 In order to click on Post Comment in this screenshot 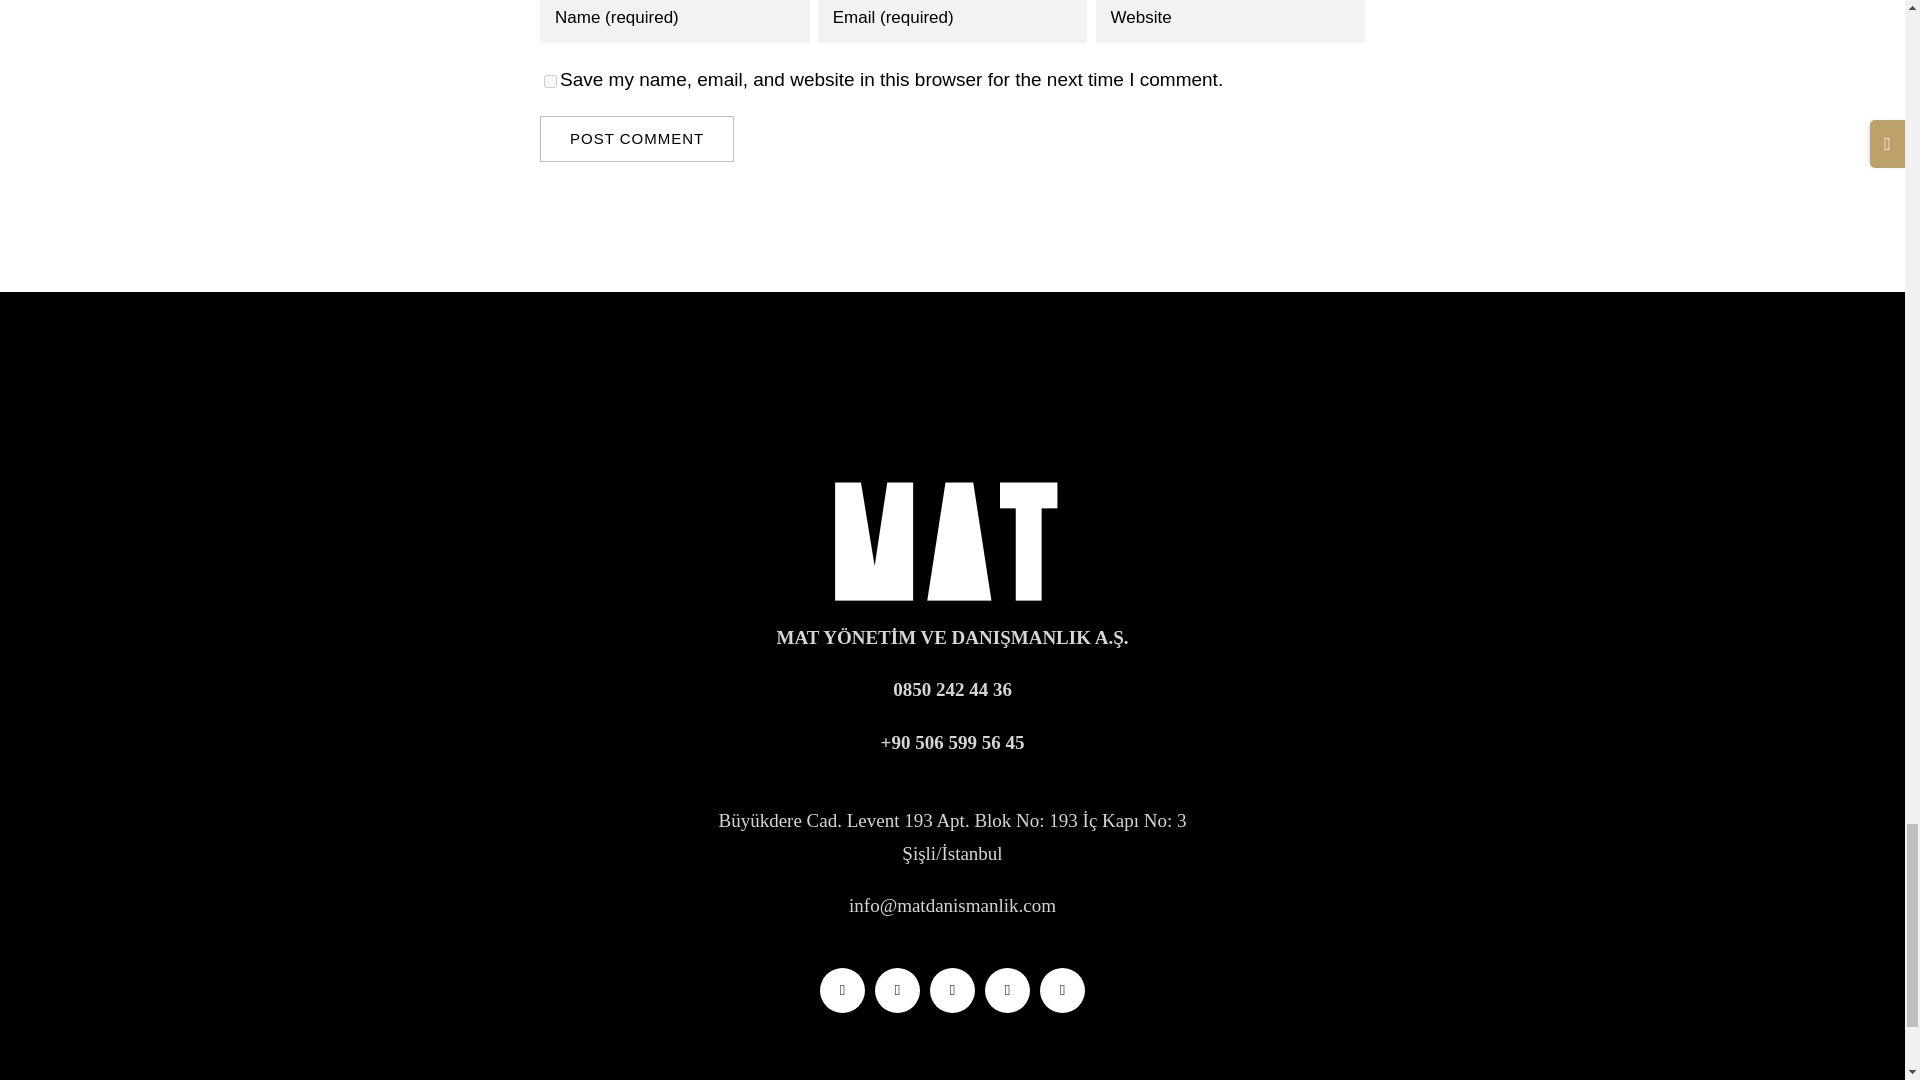, I will do `click(636, 138)`.